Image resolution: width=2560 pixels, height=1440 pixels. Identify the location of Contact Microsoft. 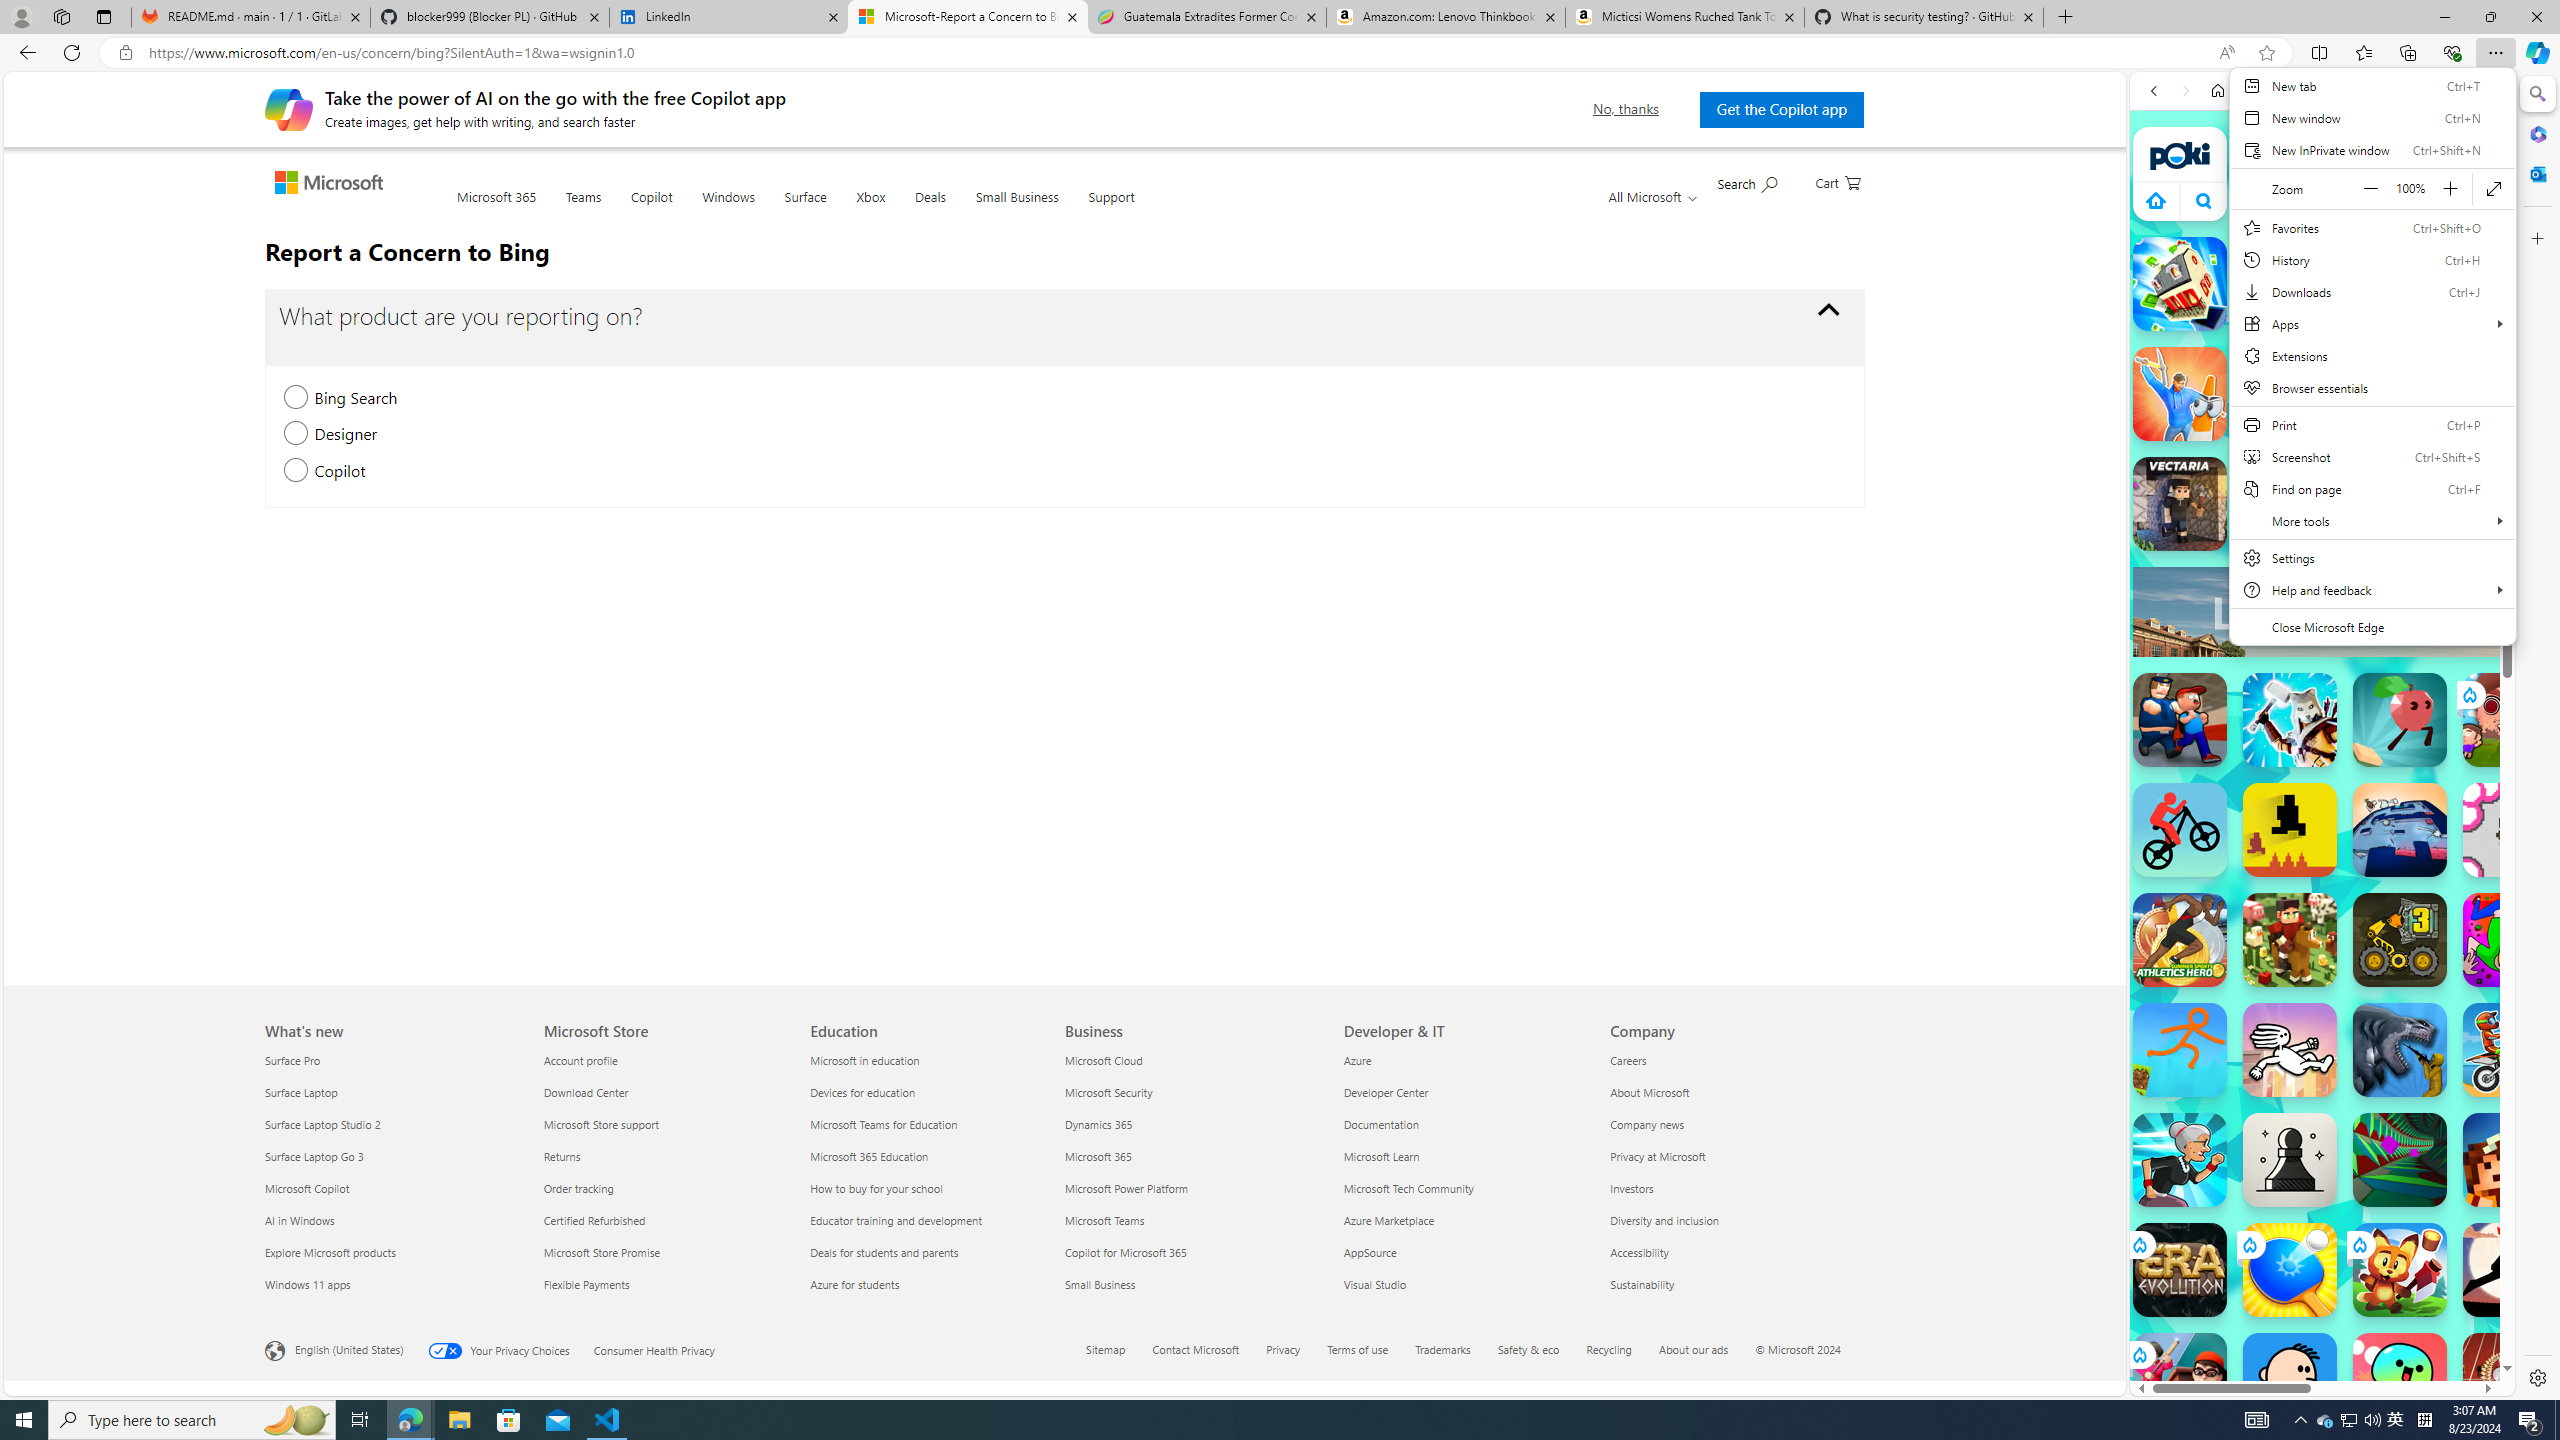
(1196, 1348).